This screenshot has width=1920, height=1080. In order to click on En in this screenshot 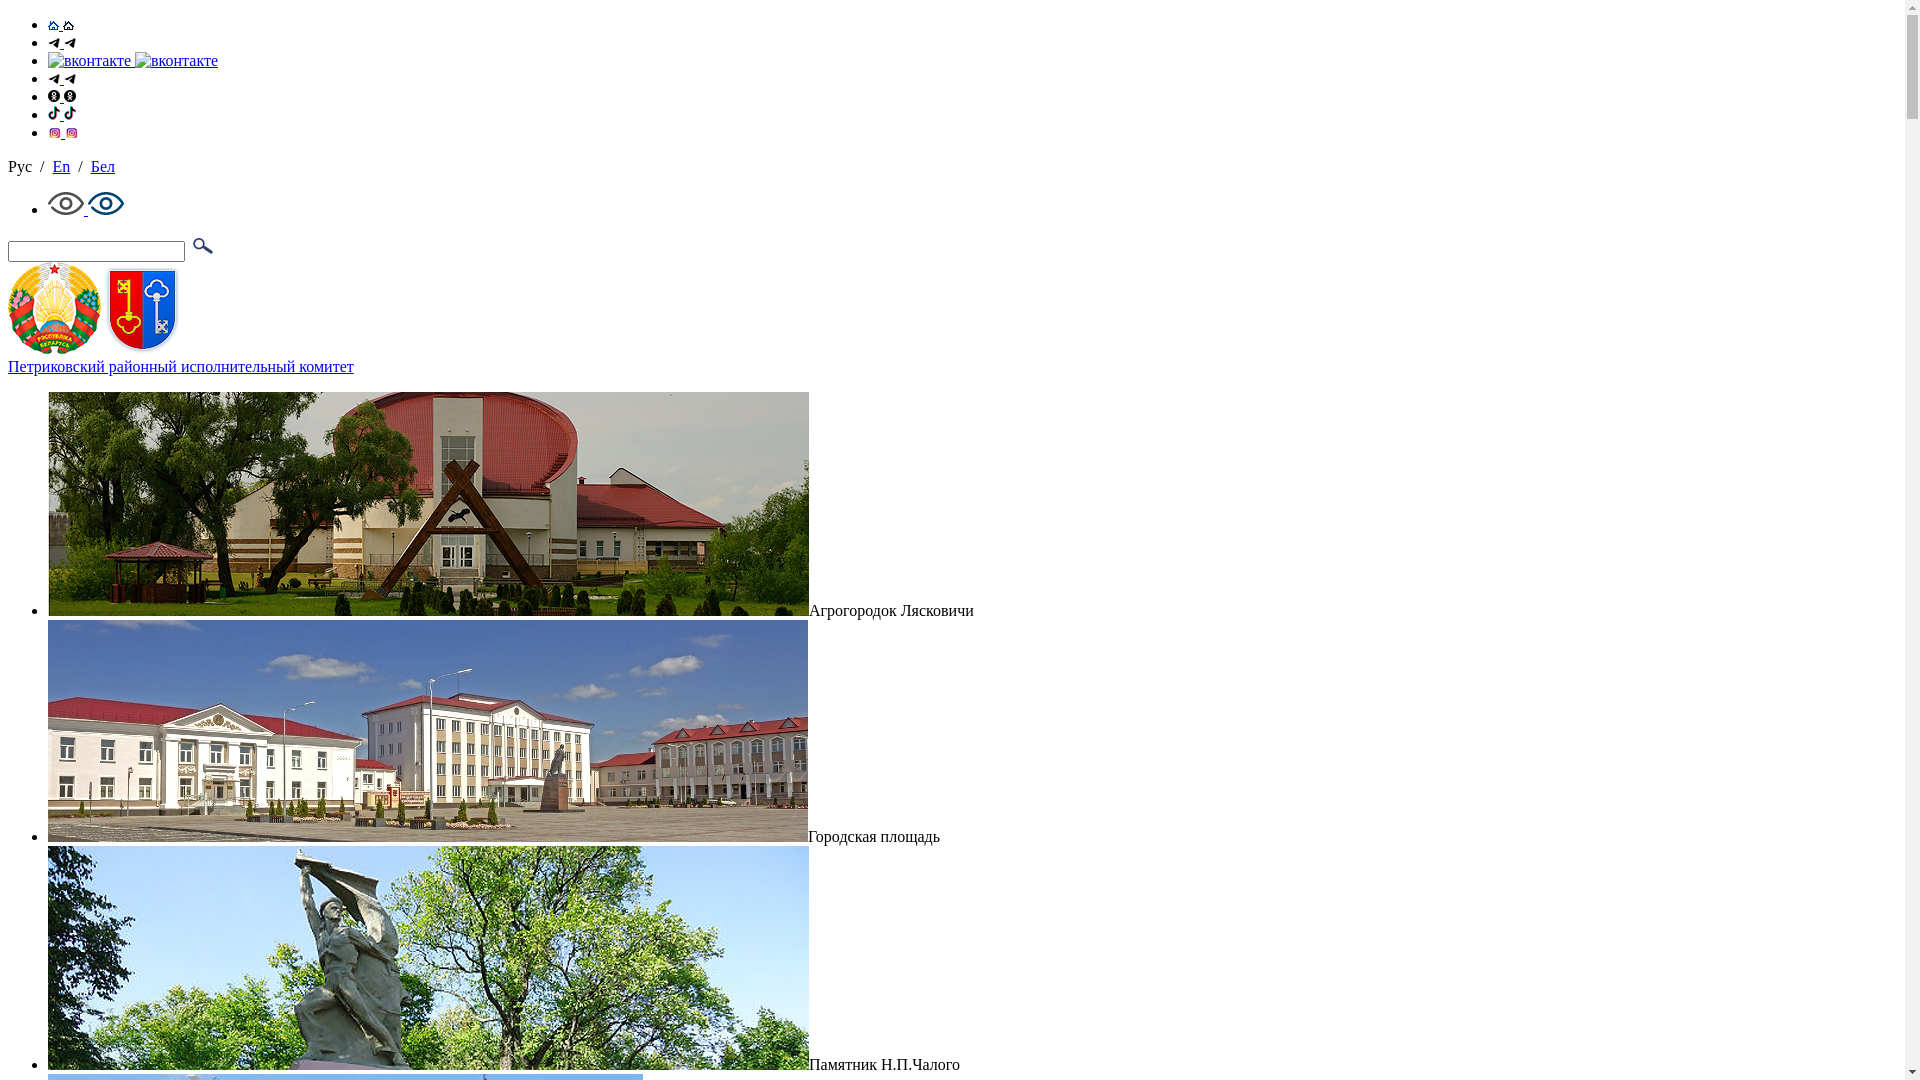, I will do `click(61, 166)`.